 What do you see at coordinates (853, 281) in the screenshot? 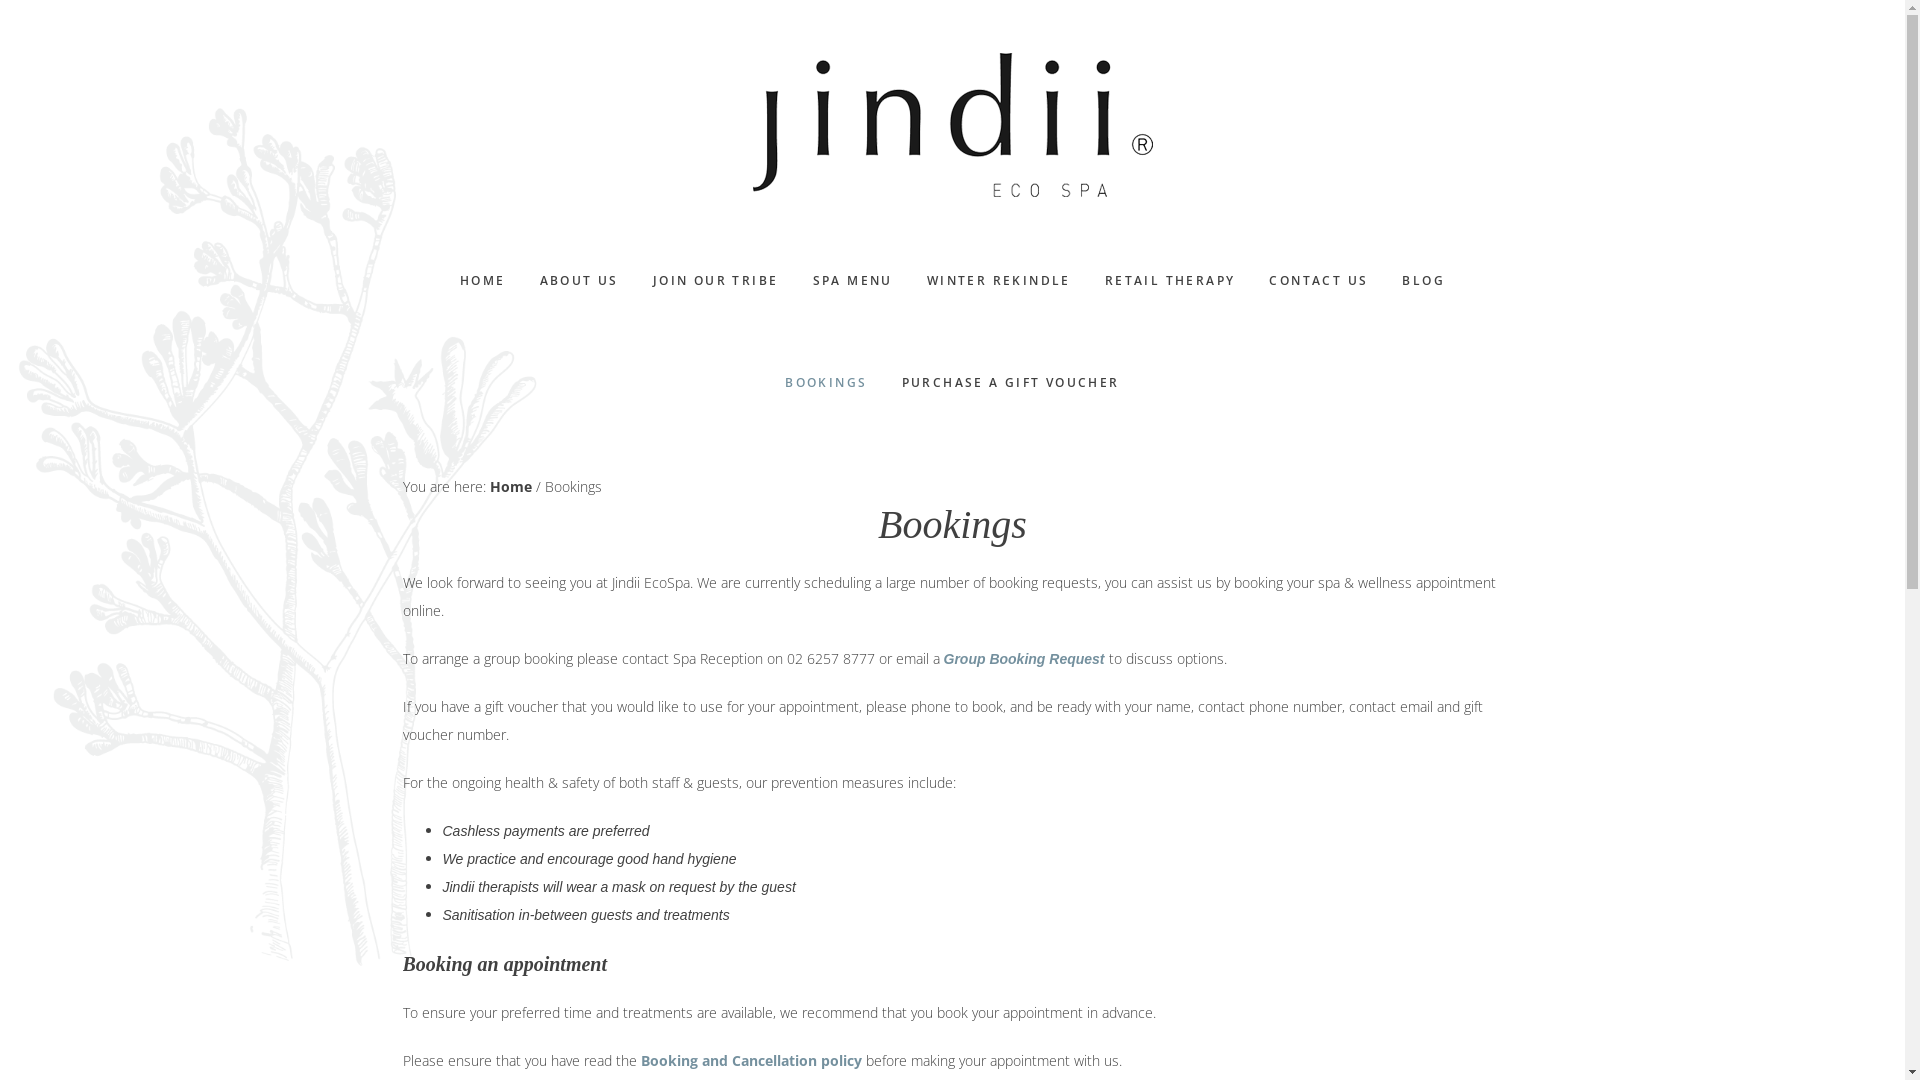
I see `SPA MENU` at bounding box center [853, 281].